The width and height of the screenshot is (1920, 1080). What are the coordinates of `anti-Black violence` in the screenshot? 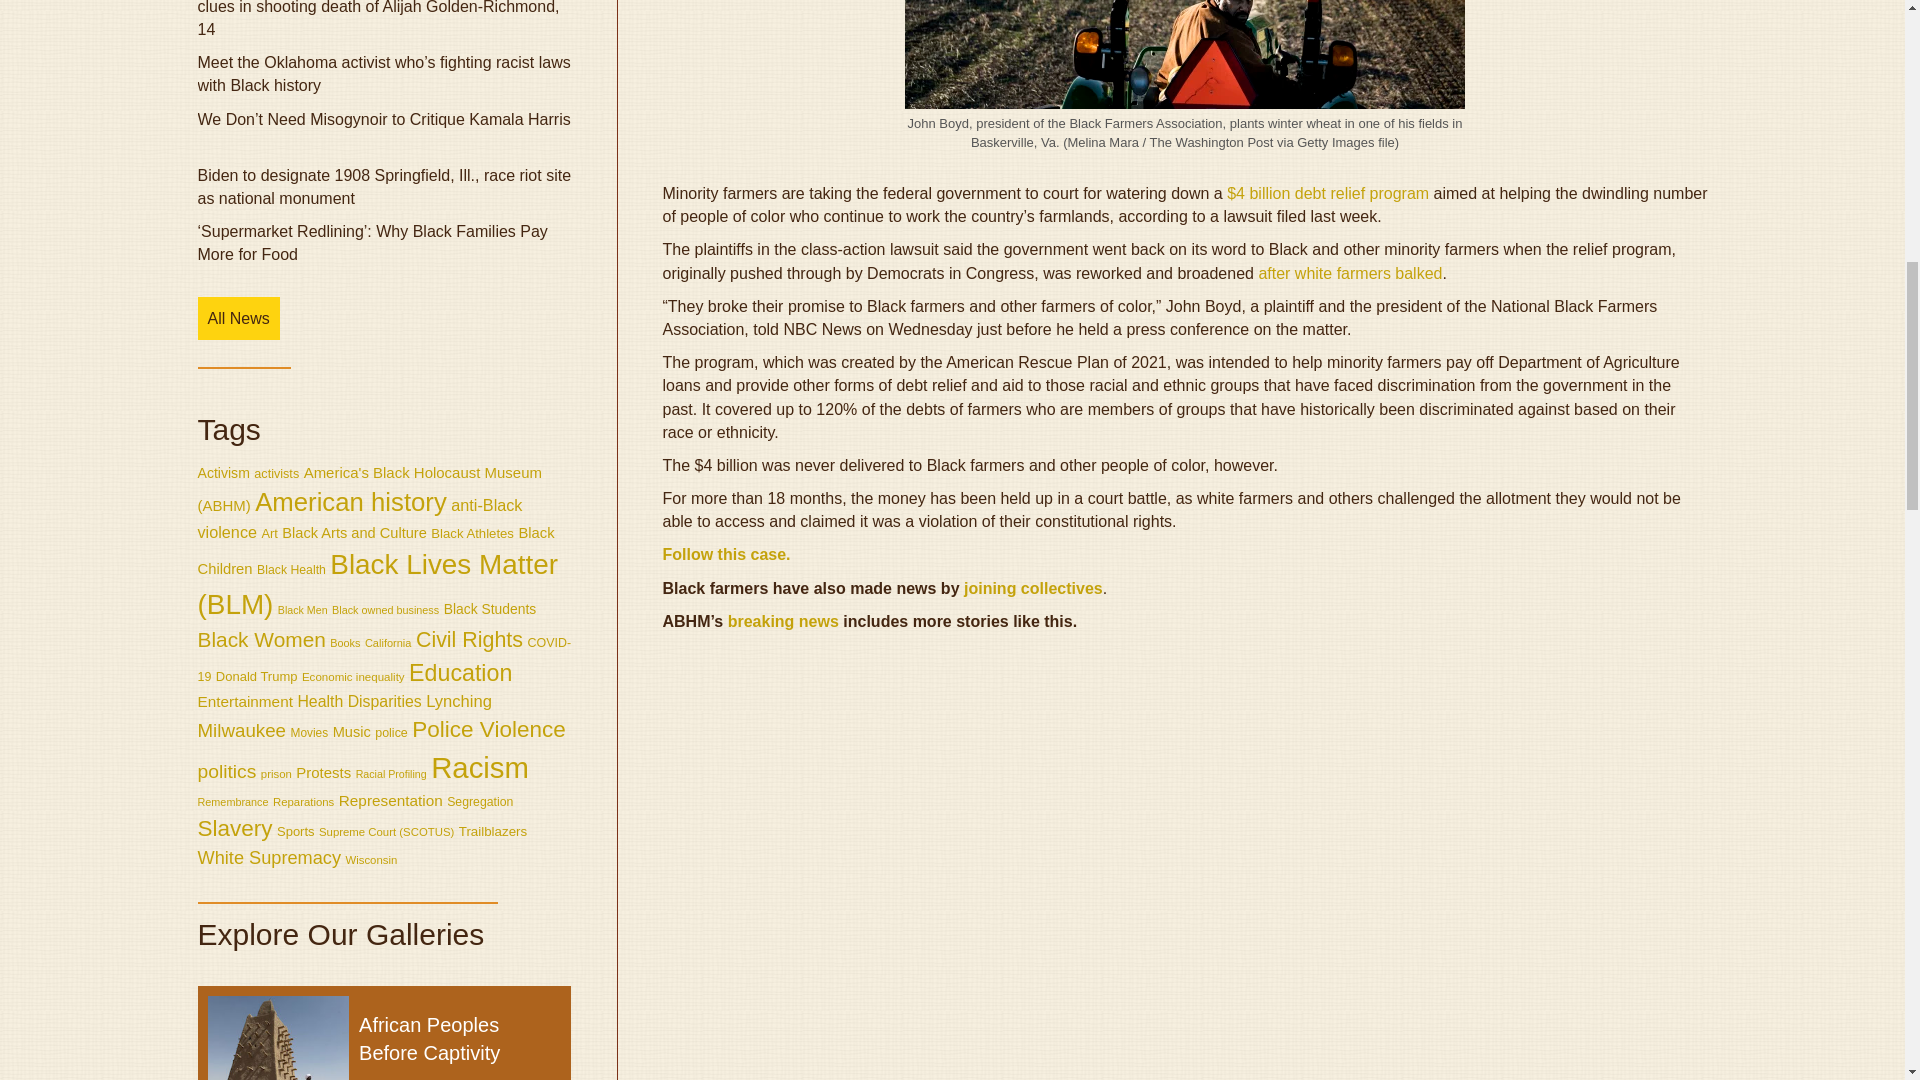 It's located at (360, 518).